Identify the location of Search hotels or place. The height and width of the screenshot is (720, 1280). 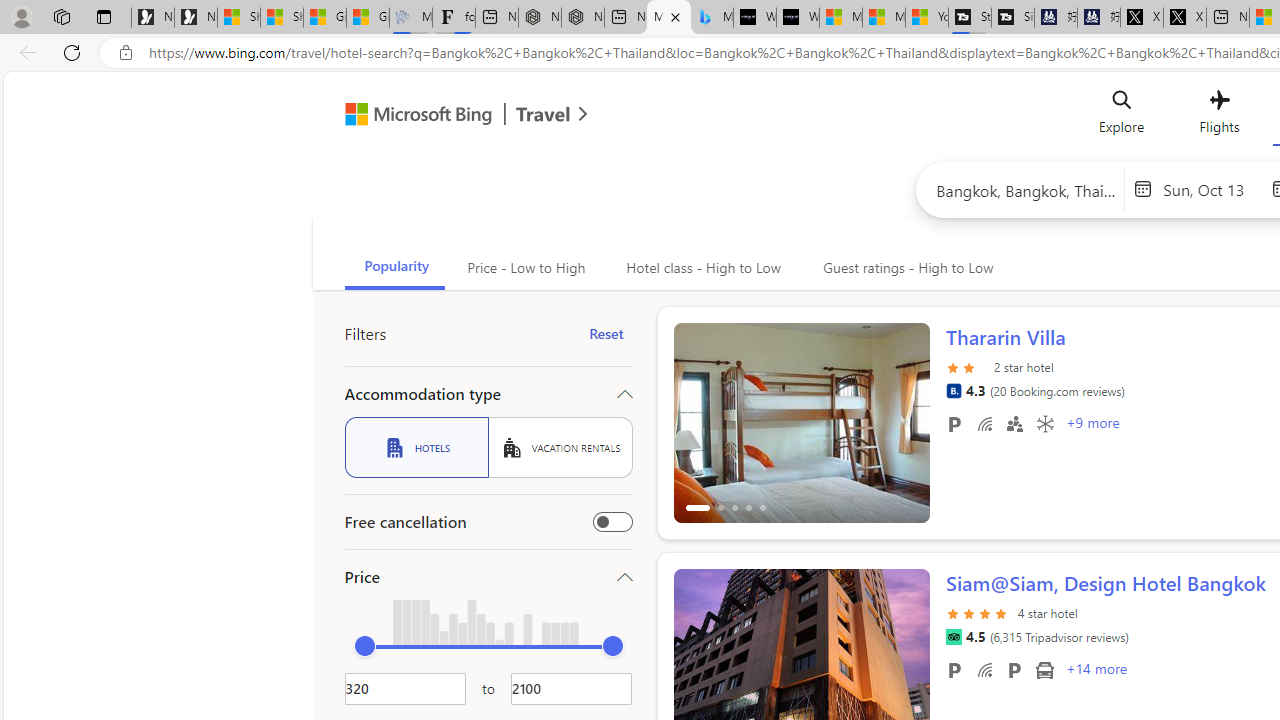
(1026, 190).